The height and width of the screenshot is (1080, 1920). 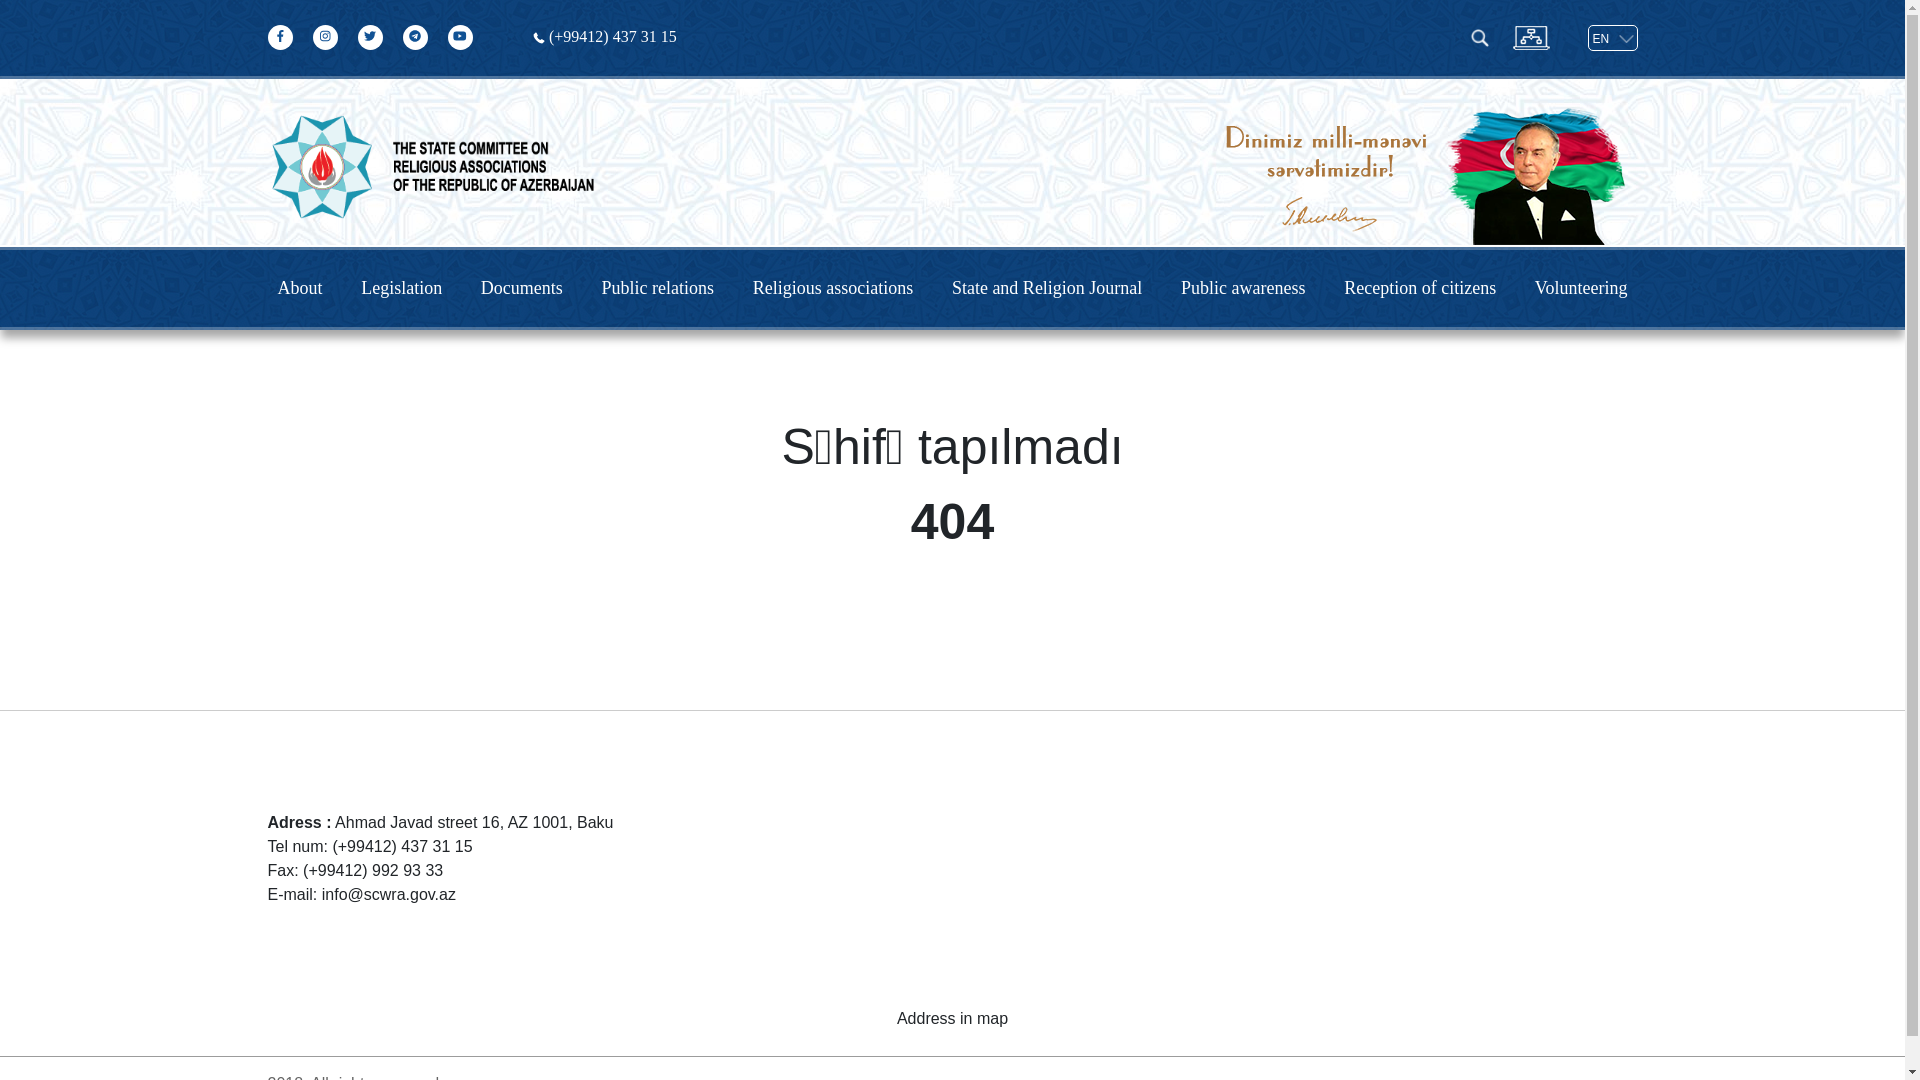 What do you see at coordinates (1420, 288) in the screenshot?
I see `Reception of citizens` at bounding box center [1420, 288].